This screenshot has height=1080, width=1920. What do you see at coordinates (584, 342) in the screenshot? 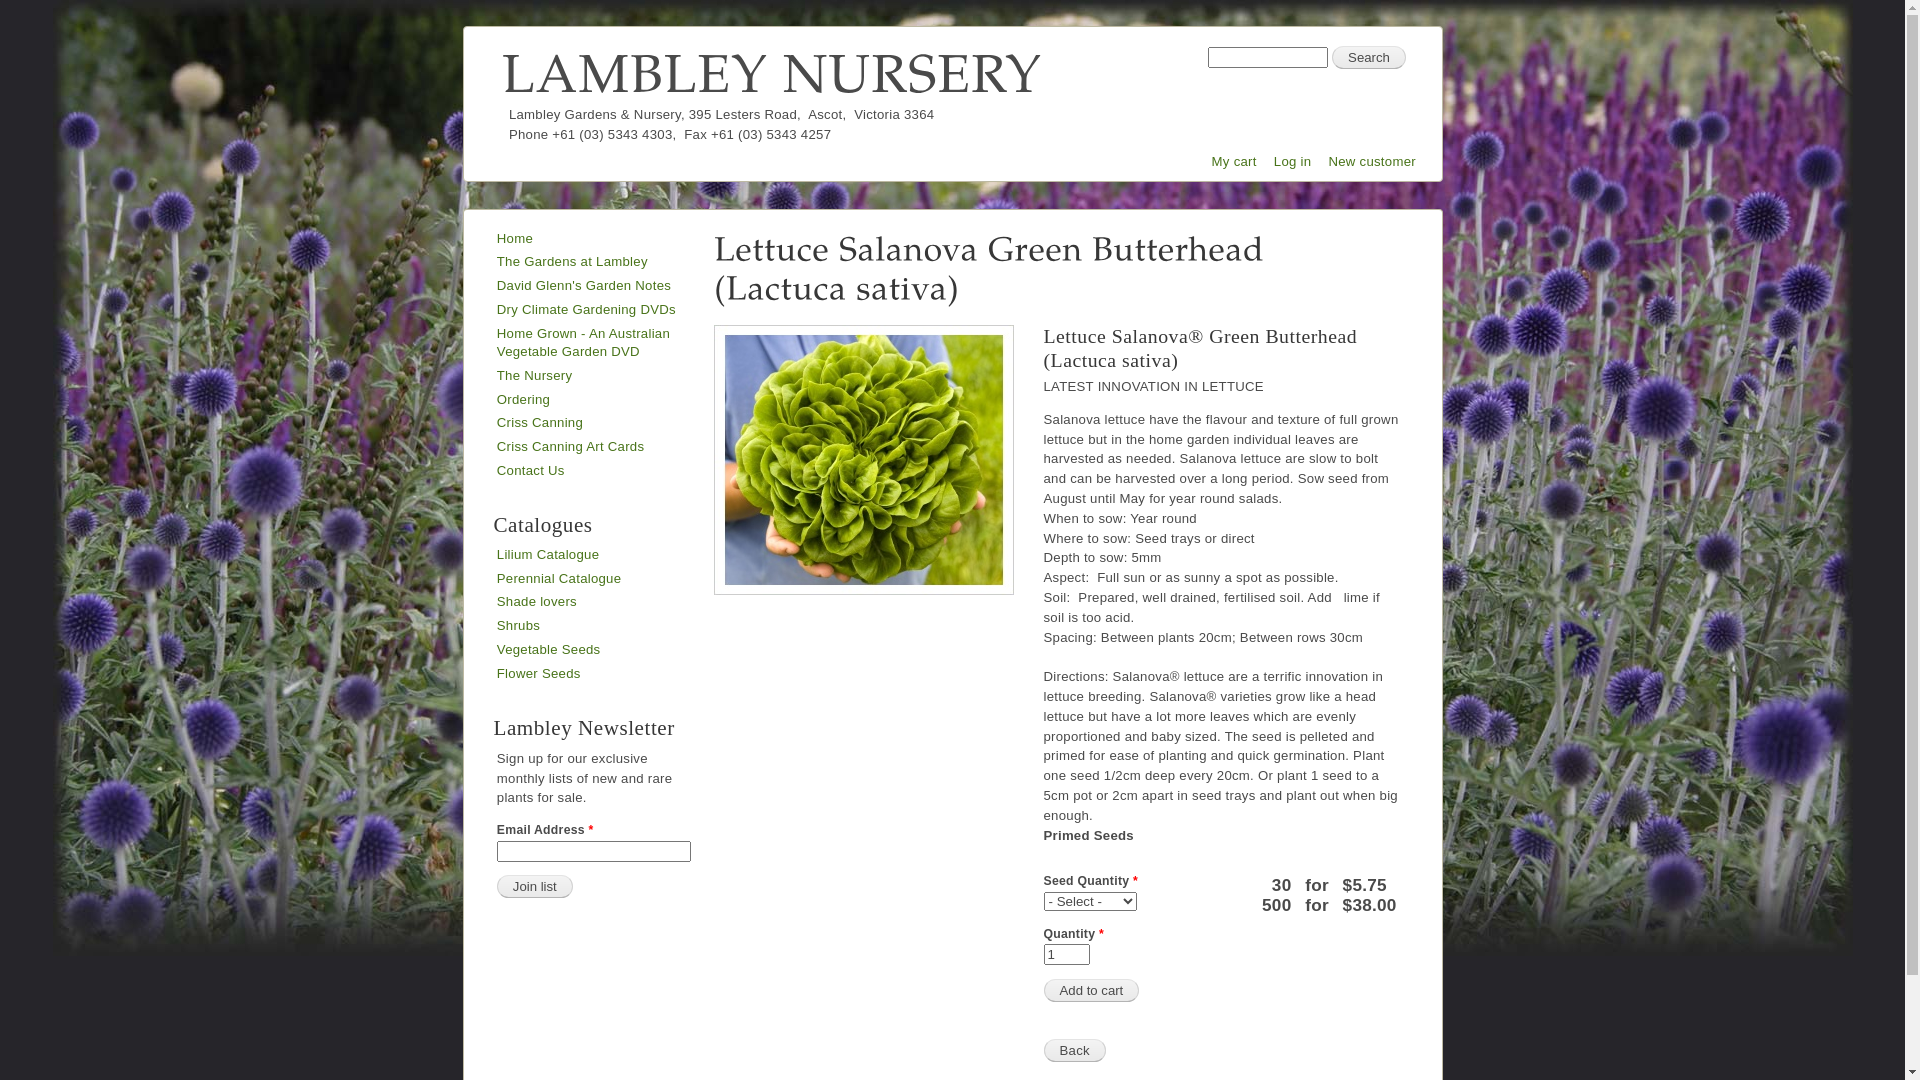
I see `Home Grown - An Australian Vegetable Garden DVD` at bounding box center [584, 342].